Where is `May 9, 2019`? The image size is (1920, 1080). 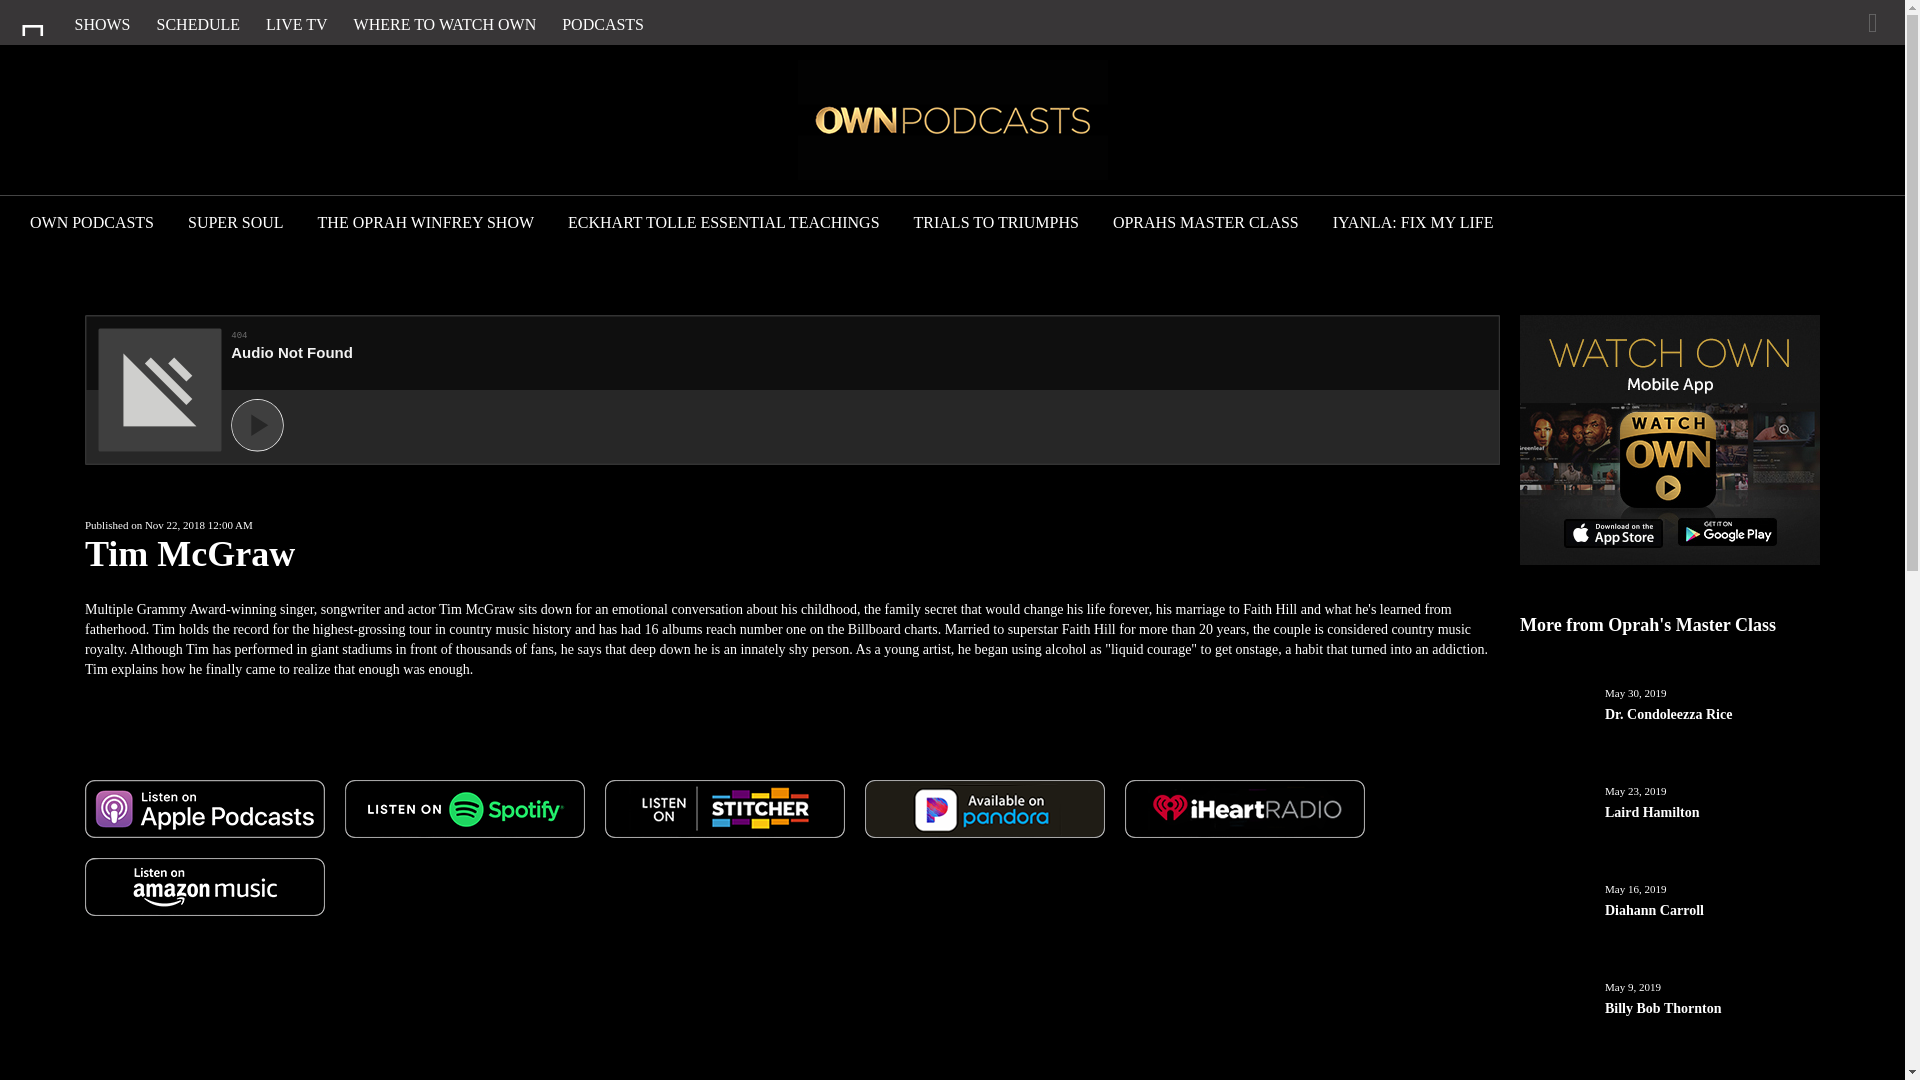 May 9, 2019 is located at coordinates (1632, 986).